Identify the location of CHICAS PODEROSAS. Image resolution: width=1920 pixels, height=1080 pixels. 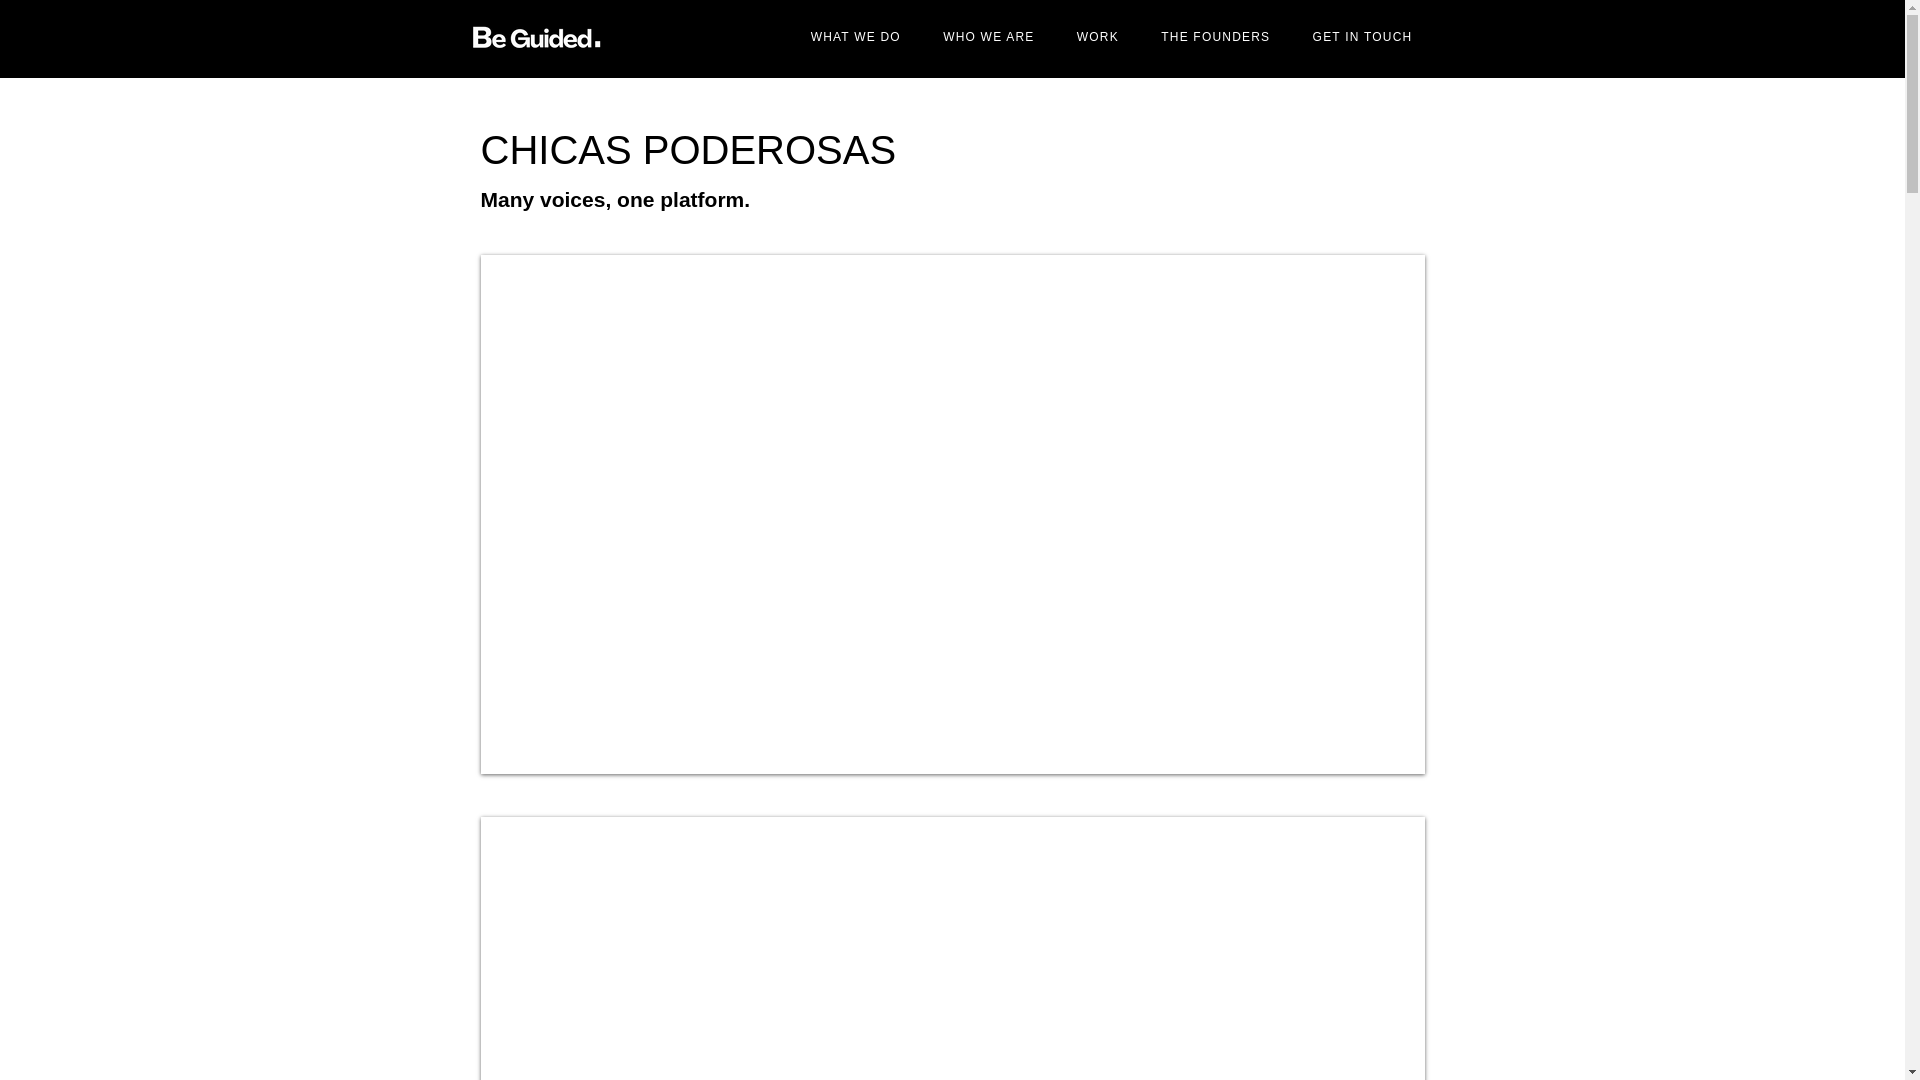
(688, 150).